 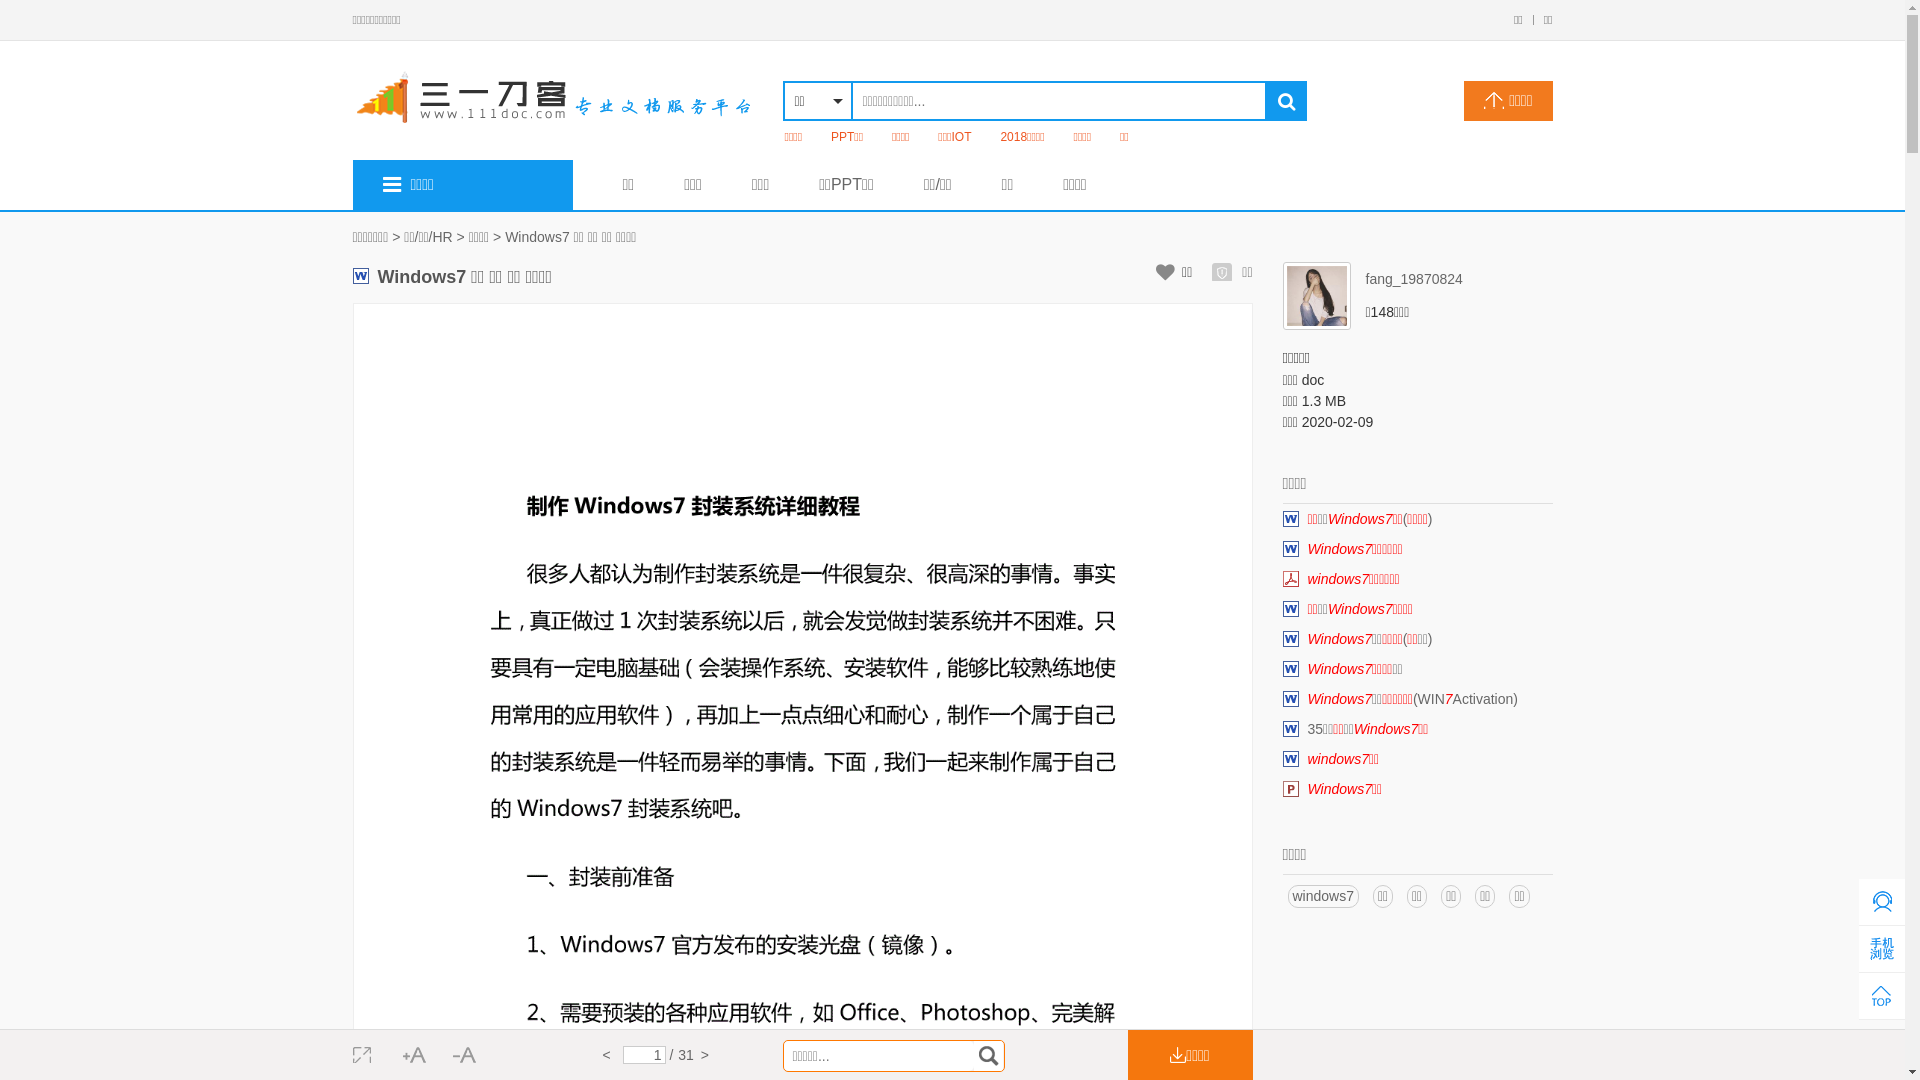 What do you see at coordinates (1417, 280) in the screenshot?
I see `fang_19870824` at bounding box center [1417, 280].